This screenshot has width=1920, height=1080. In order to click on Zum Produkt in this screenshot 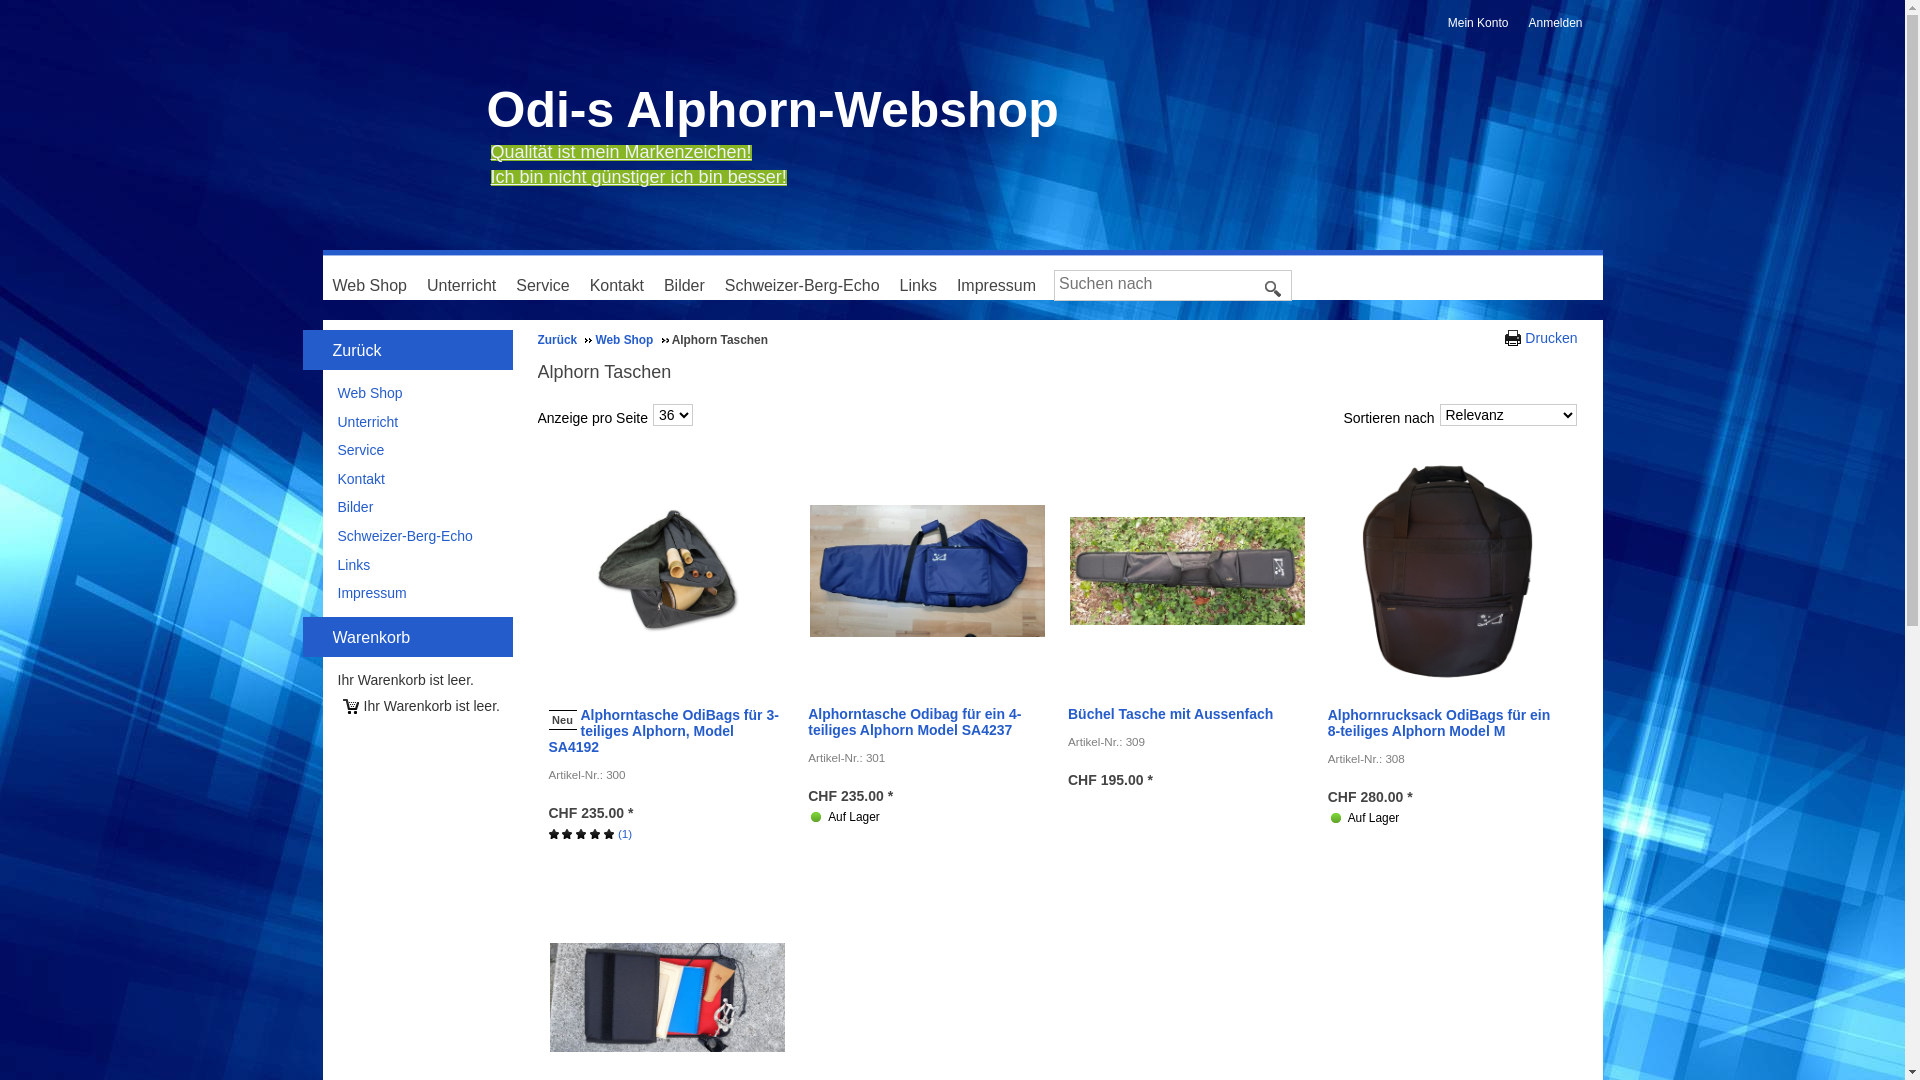, I will do `click(928, 571)`.